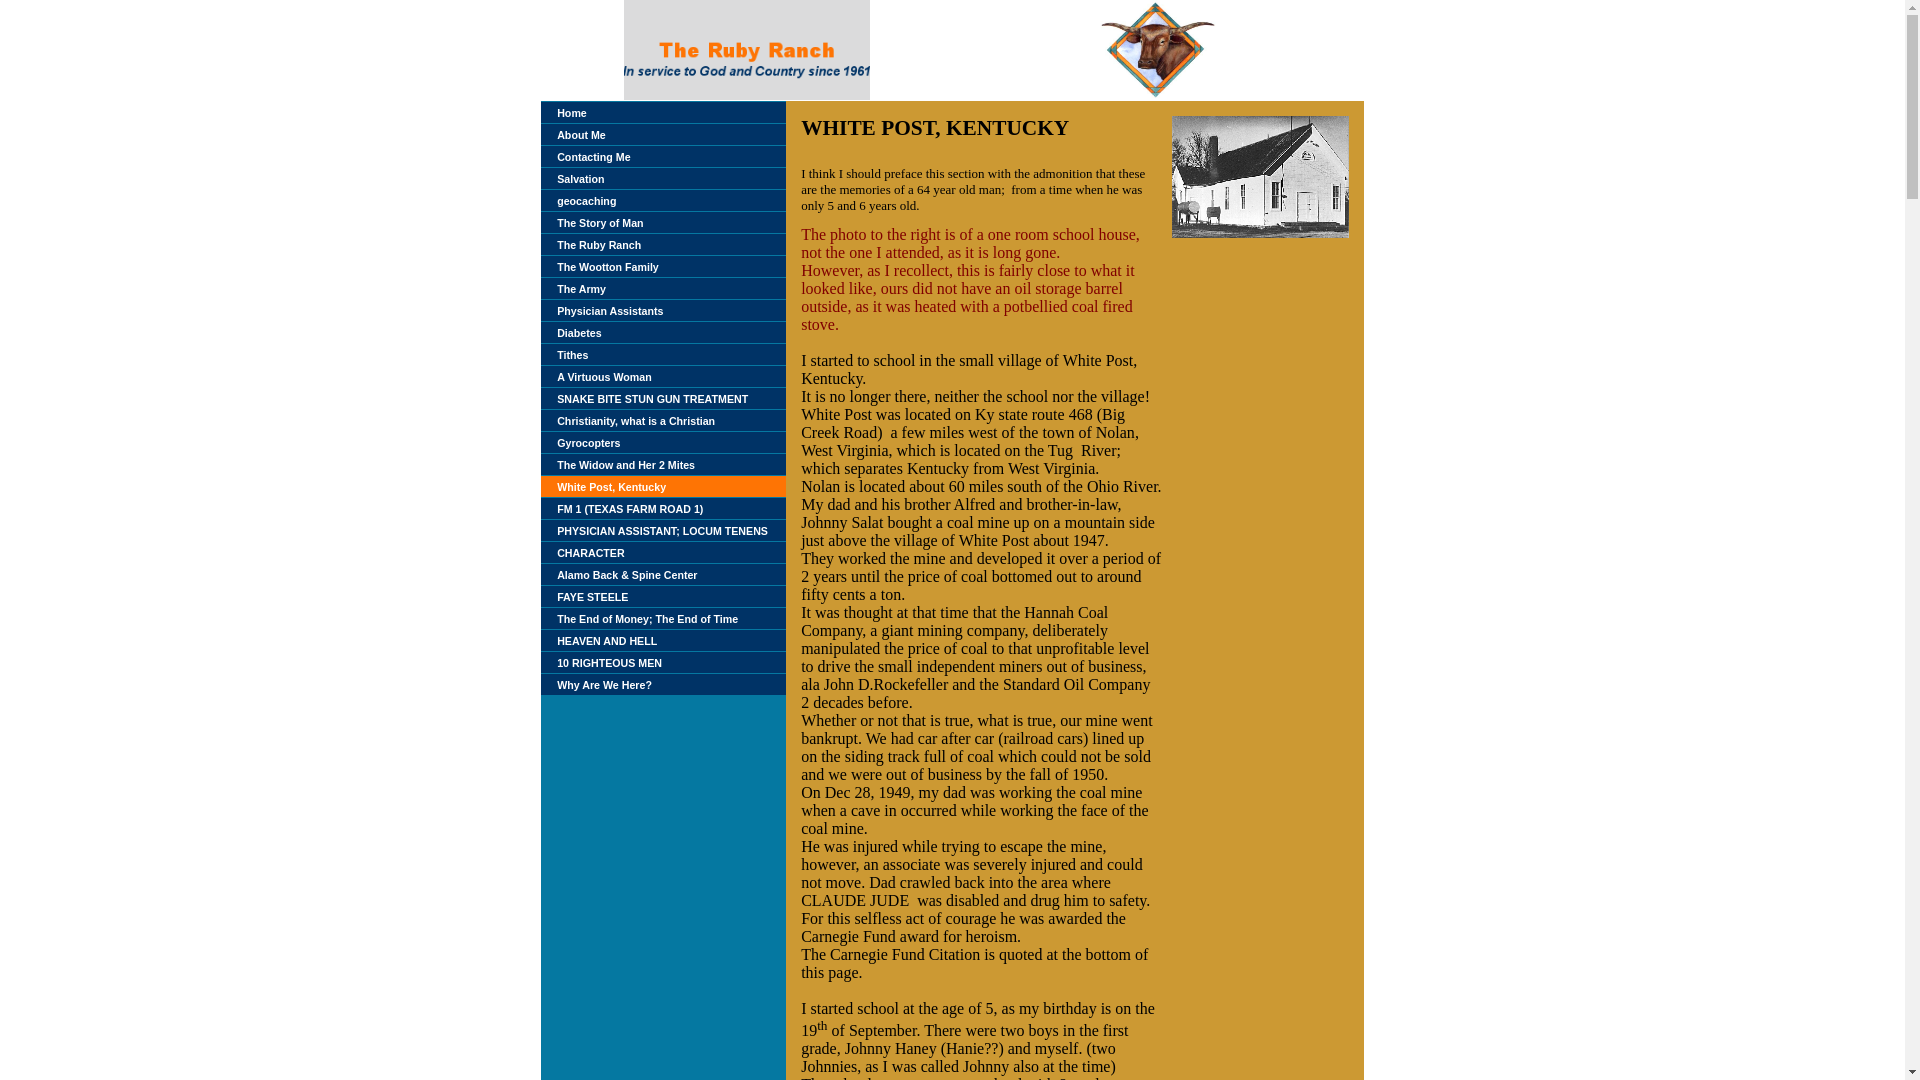 This screenshot has height=1080, width=1920. Describe the element at coordinates (646, 618) in the screenshot. I see `The End of Money; The End of Time` at that location.